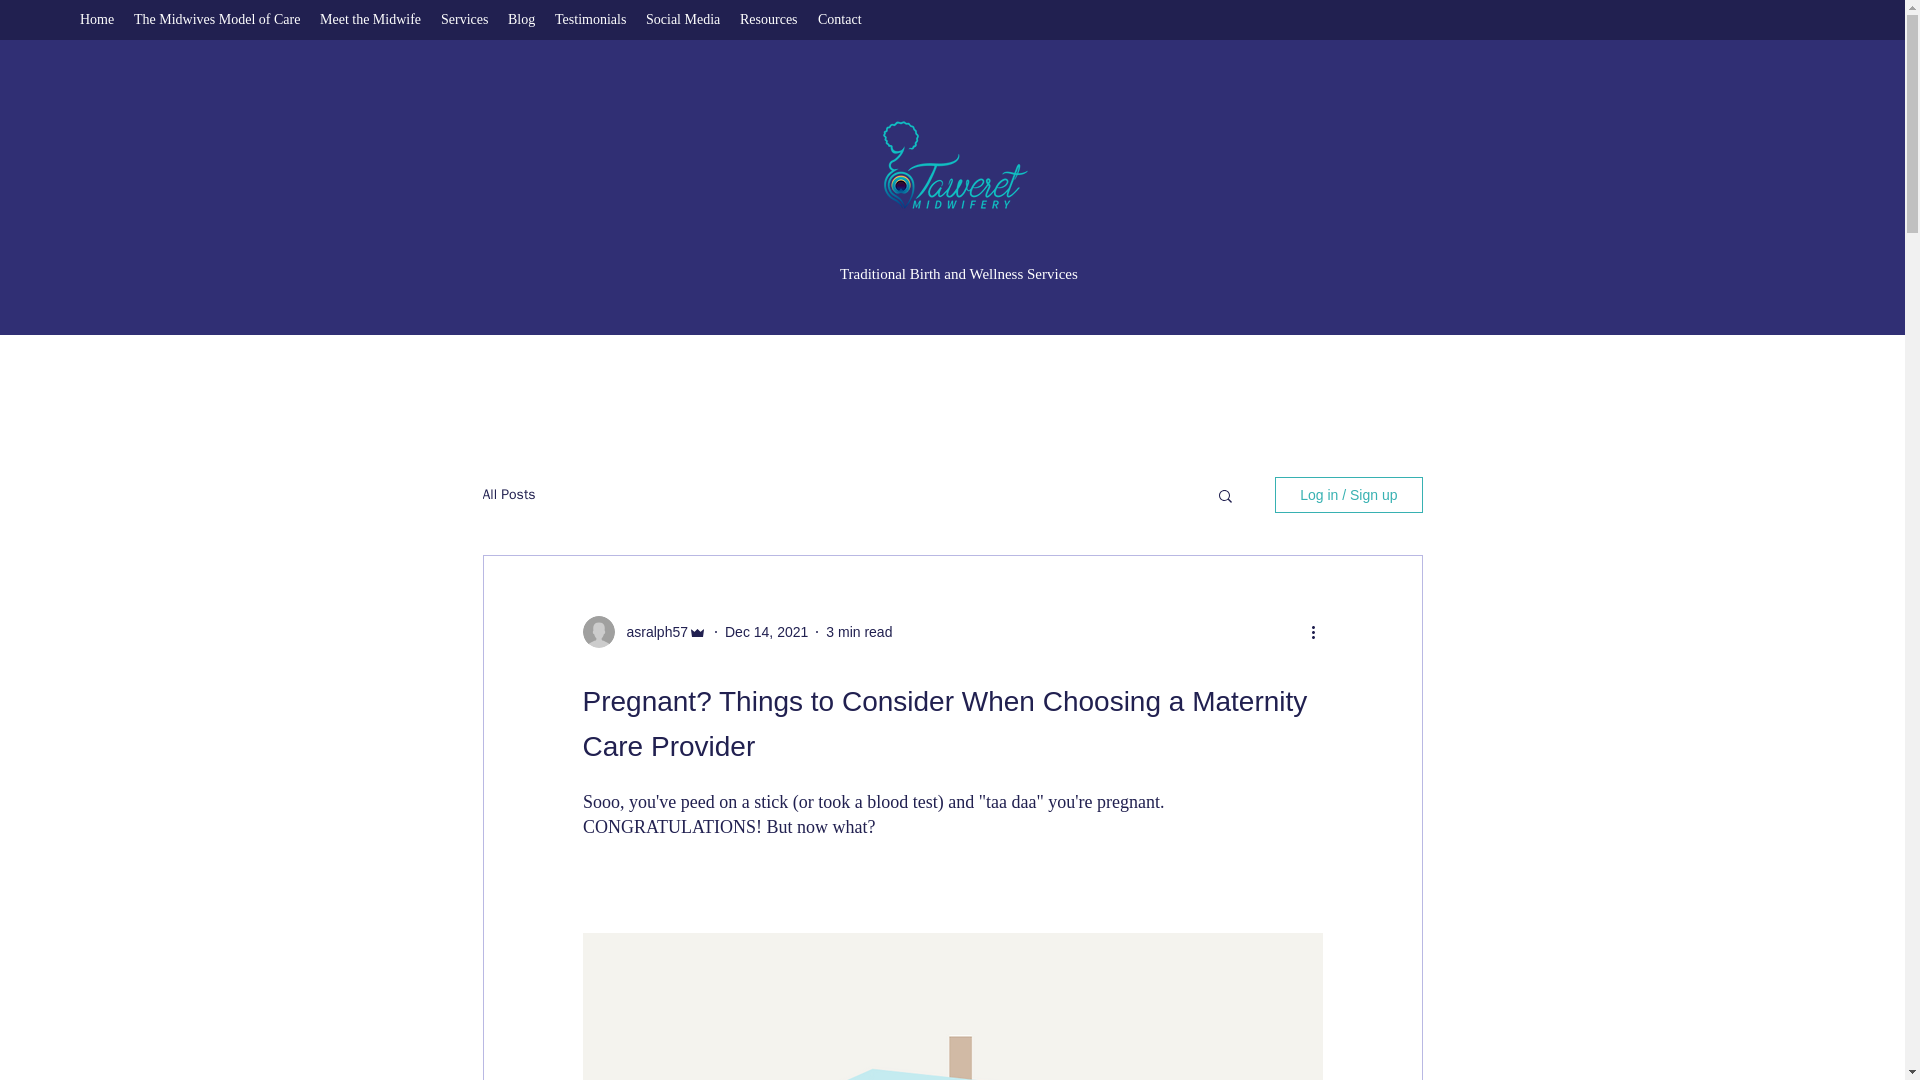 This screenshot has width=1920, height=1080. What do you see at coordinates (370, 20) in the screenshot?
I see `Meet the Midwife` at bounding box center [370, 20].